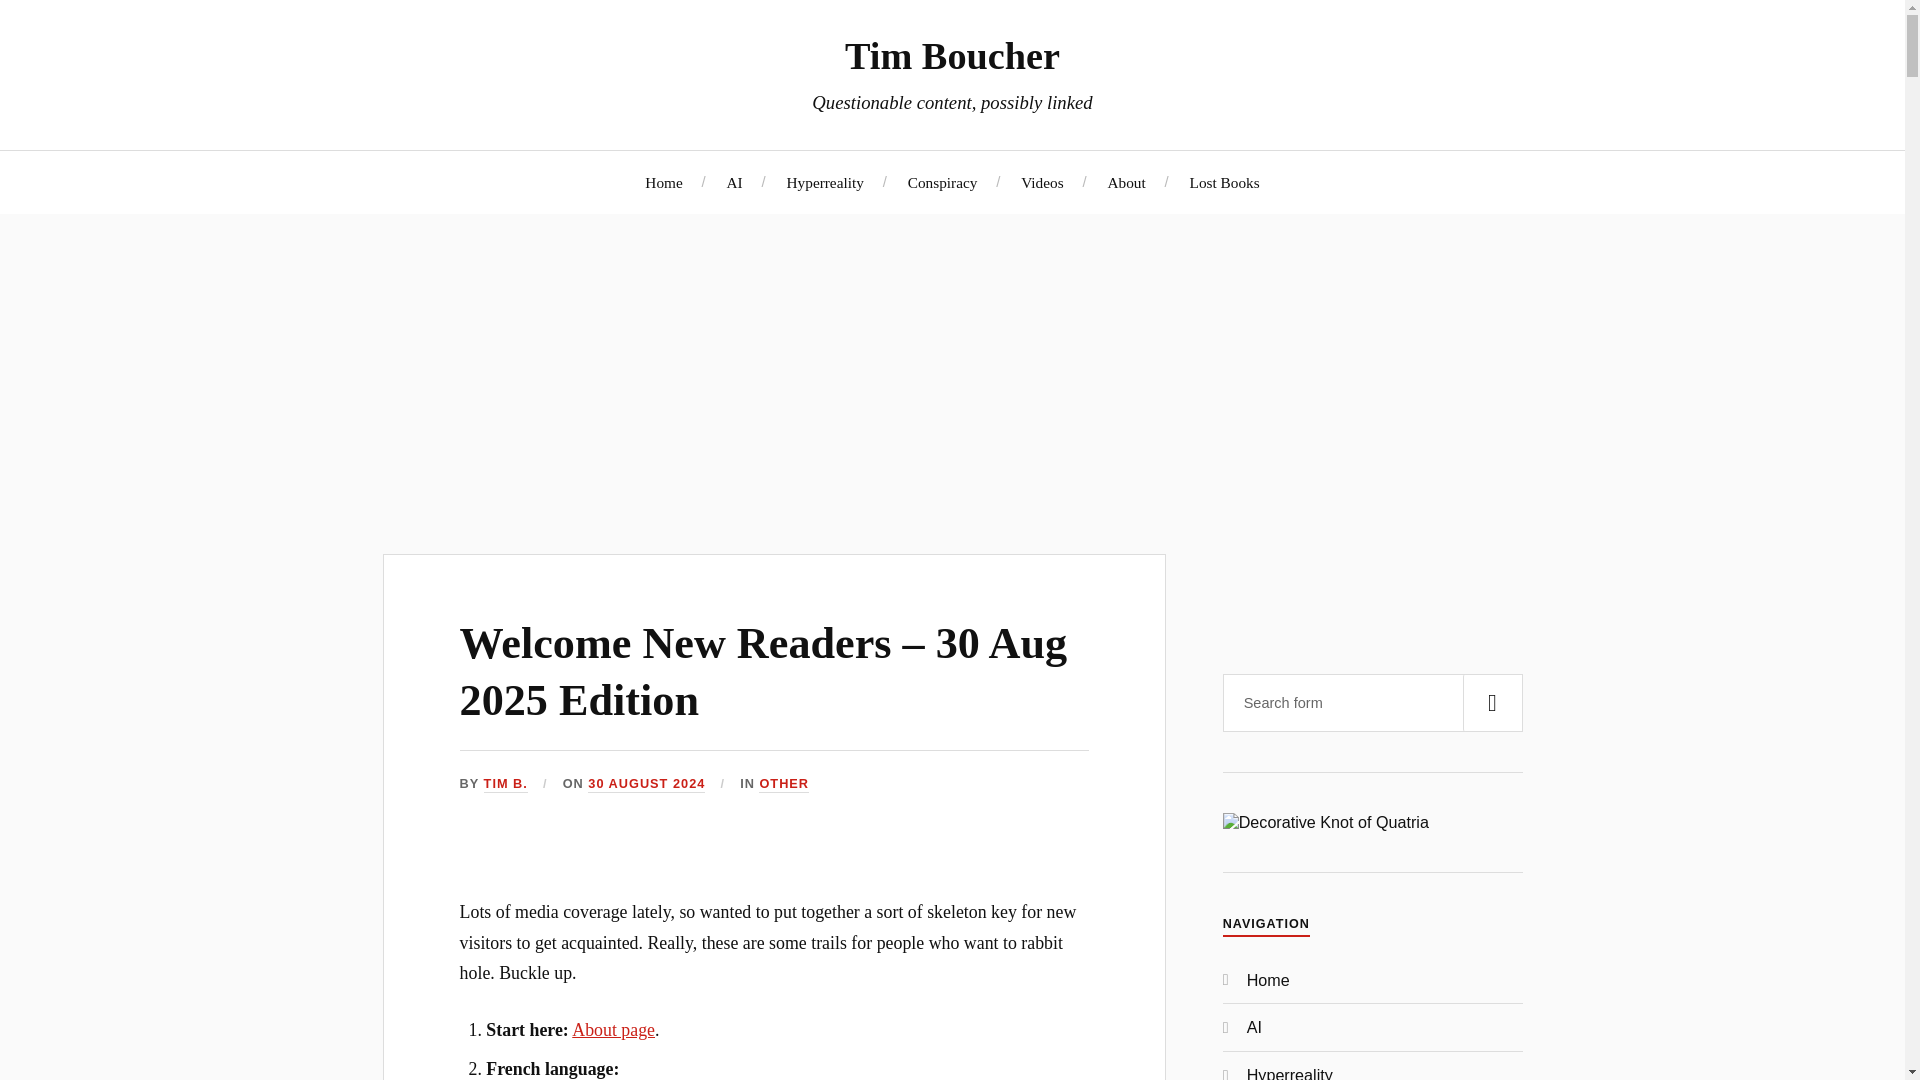 This screenshot has height=1080, width=1920. Describe the element at coordinates (506, 784) in the screenshot. I see `Posts by Tim B.` at that location.